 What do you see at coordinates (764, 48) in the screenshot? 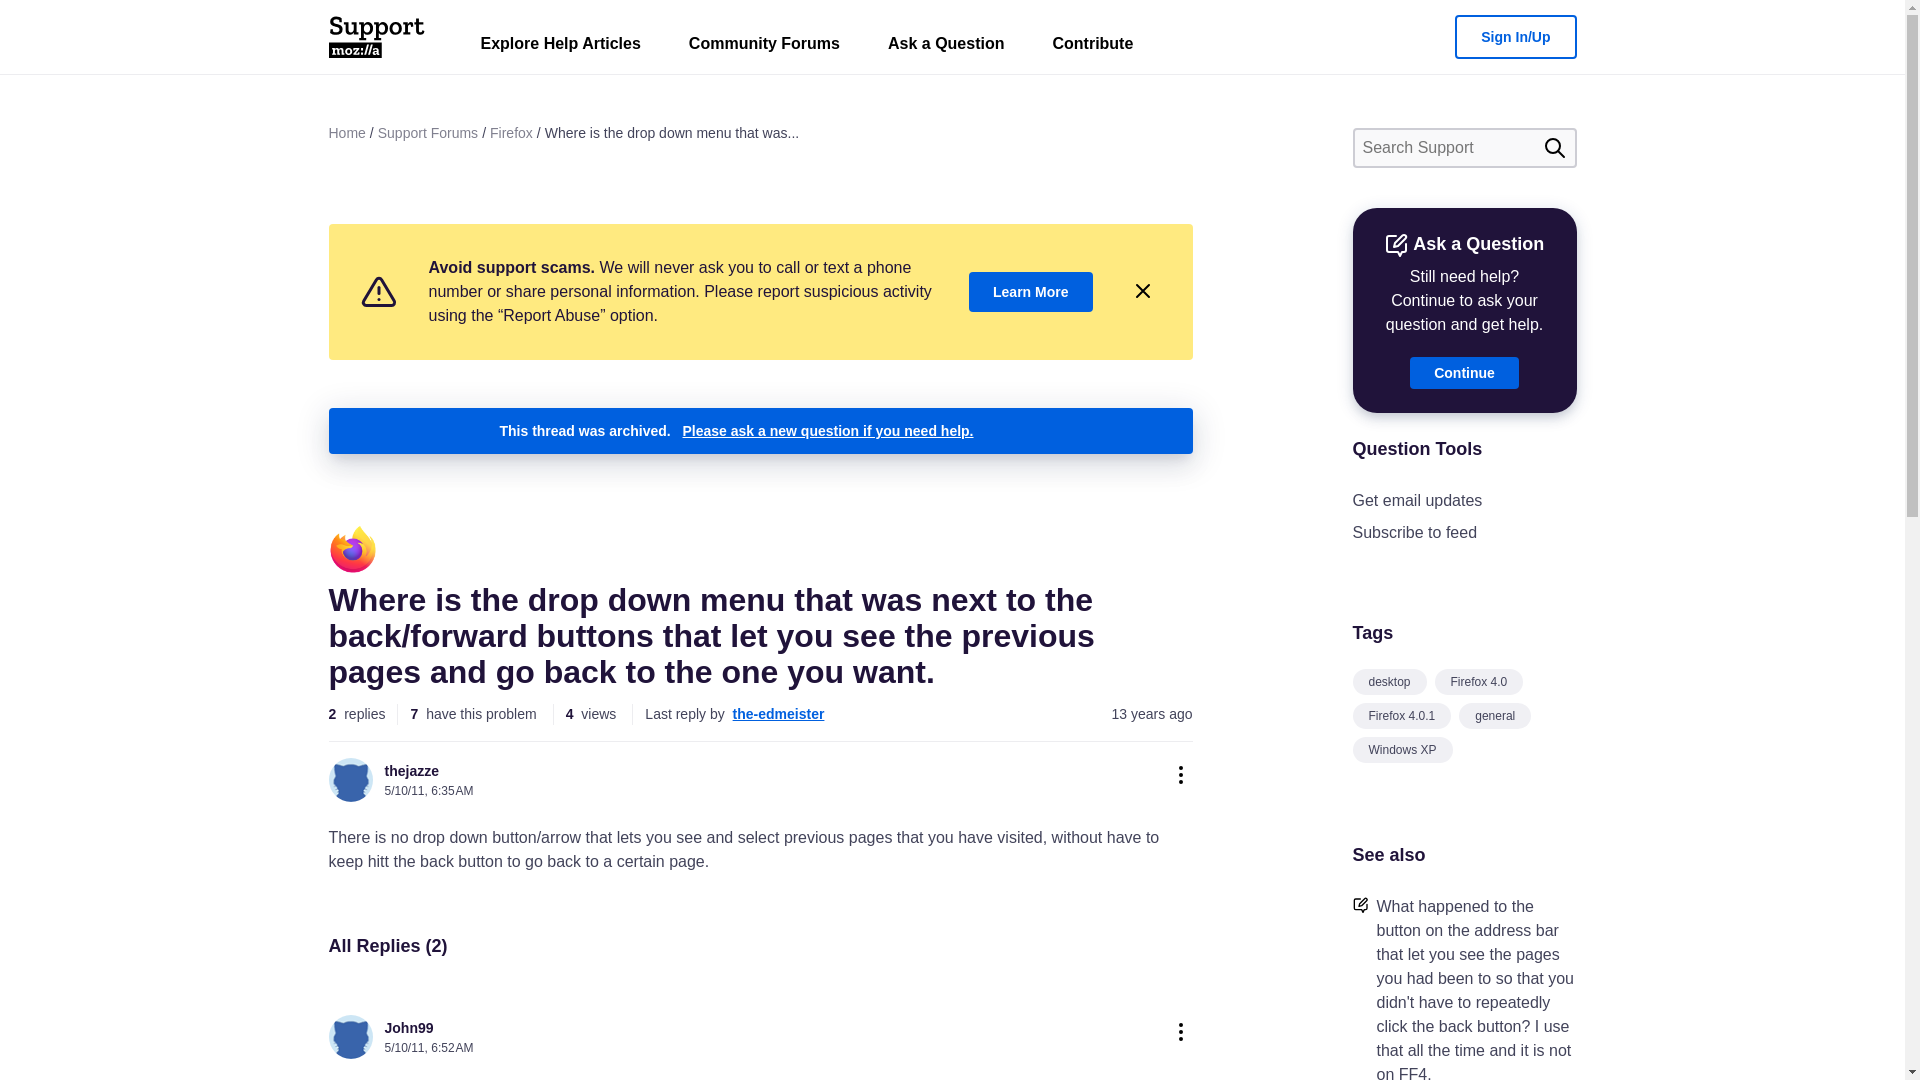
I see `Community Forums` at bounding box center [764, 48].